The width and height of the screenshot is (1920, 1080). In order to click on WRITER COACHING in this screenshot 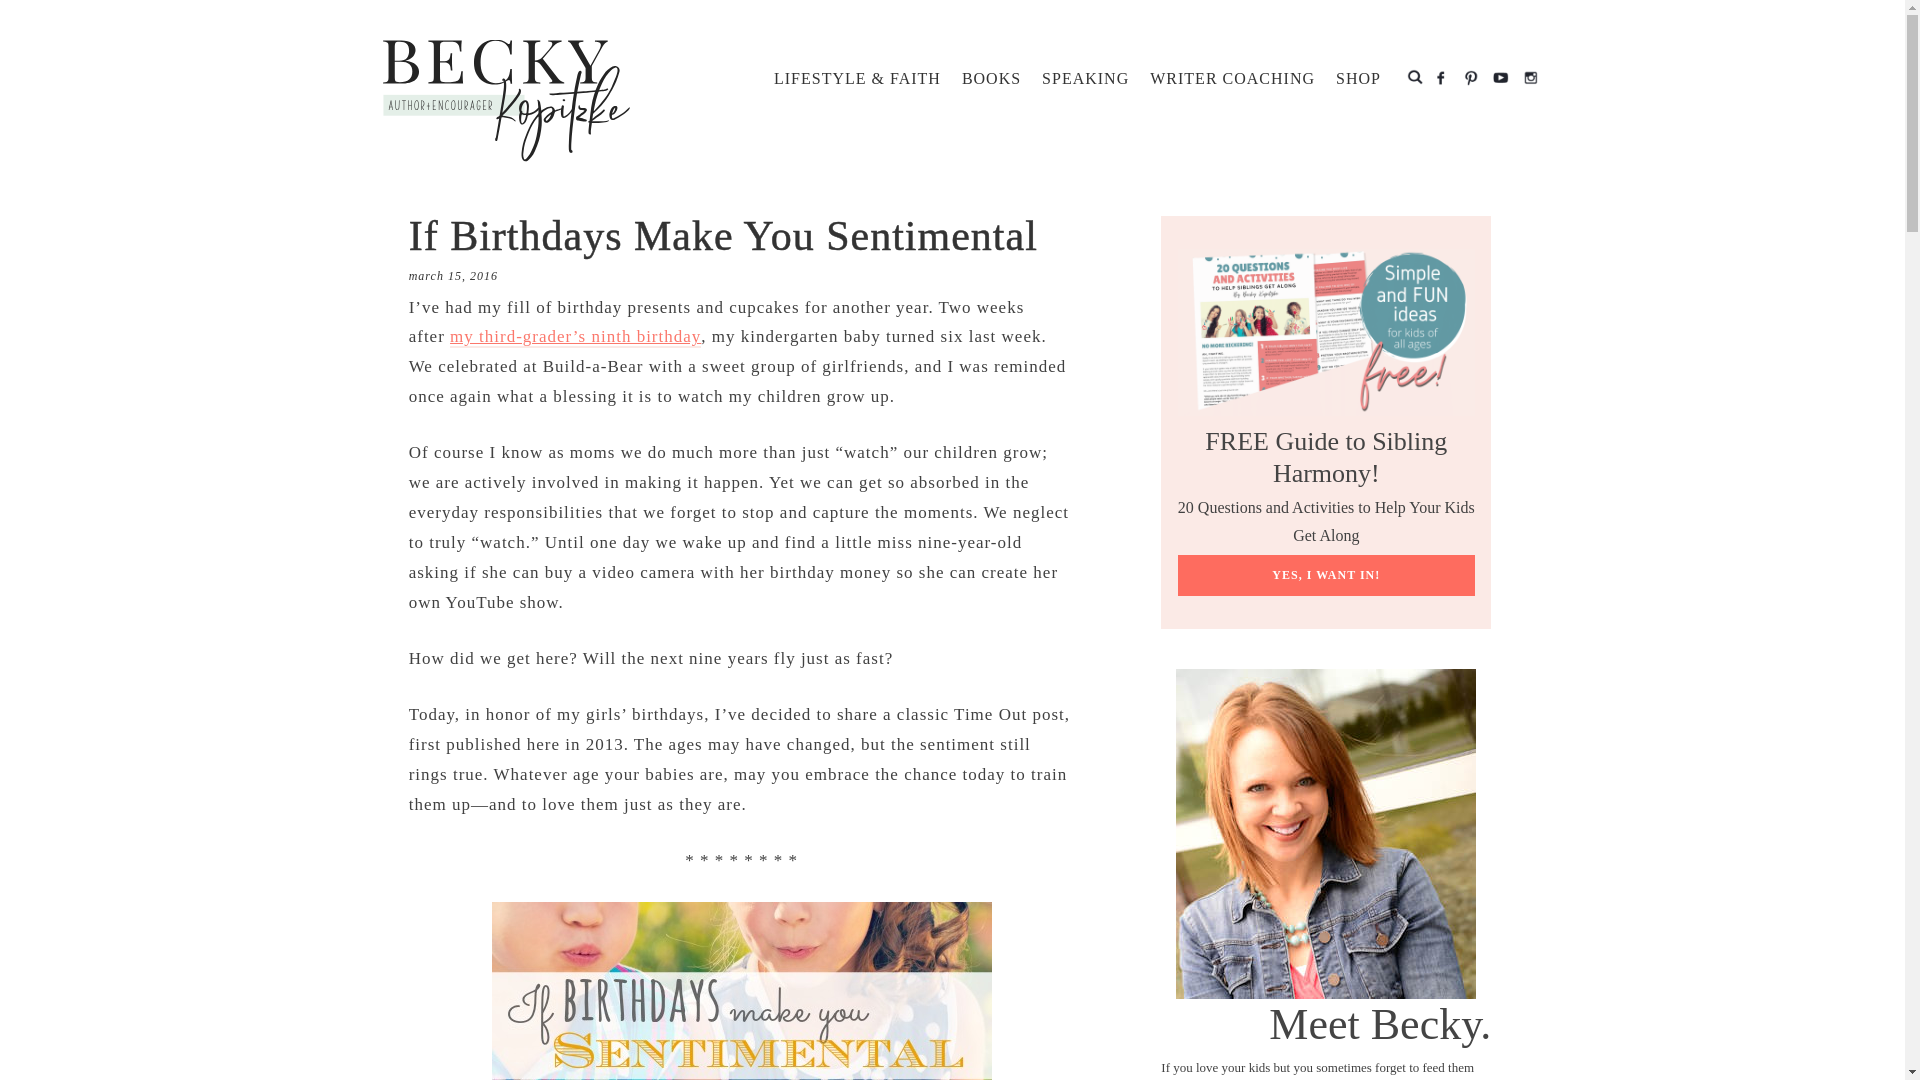, I will do `click(1232, 78)`.